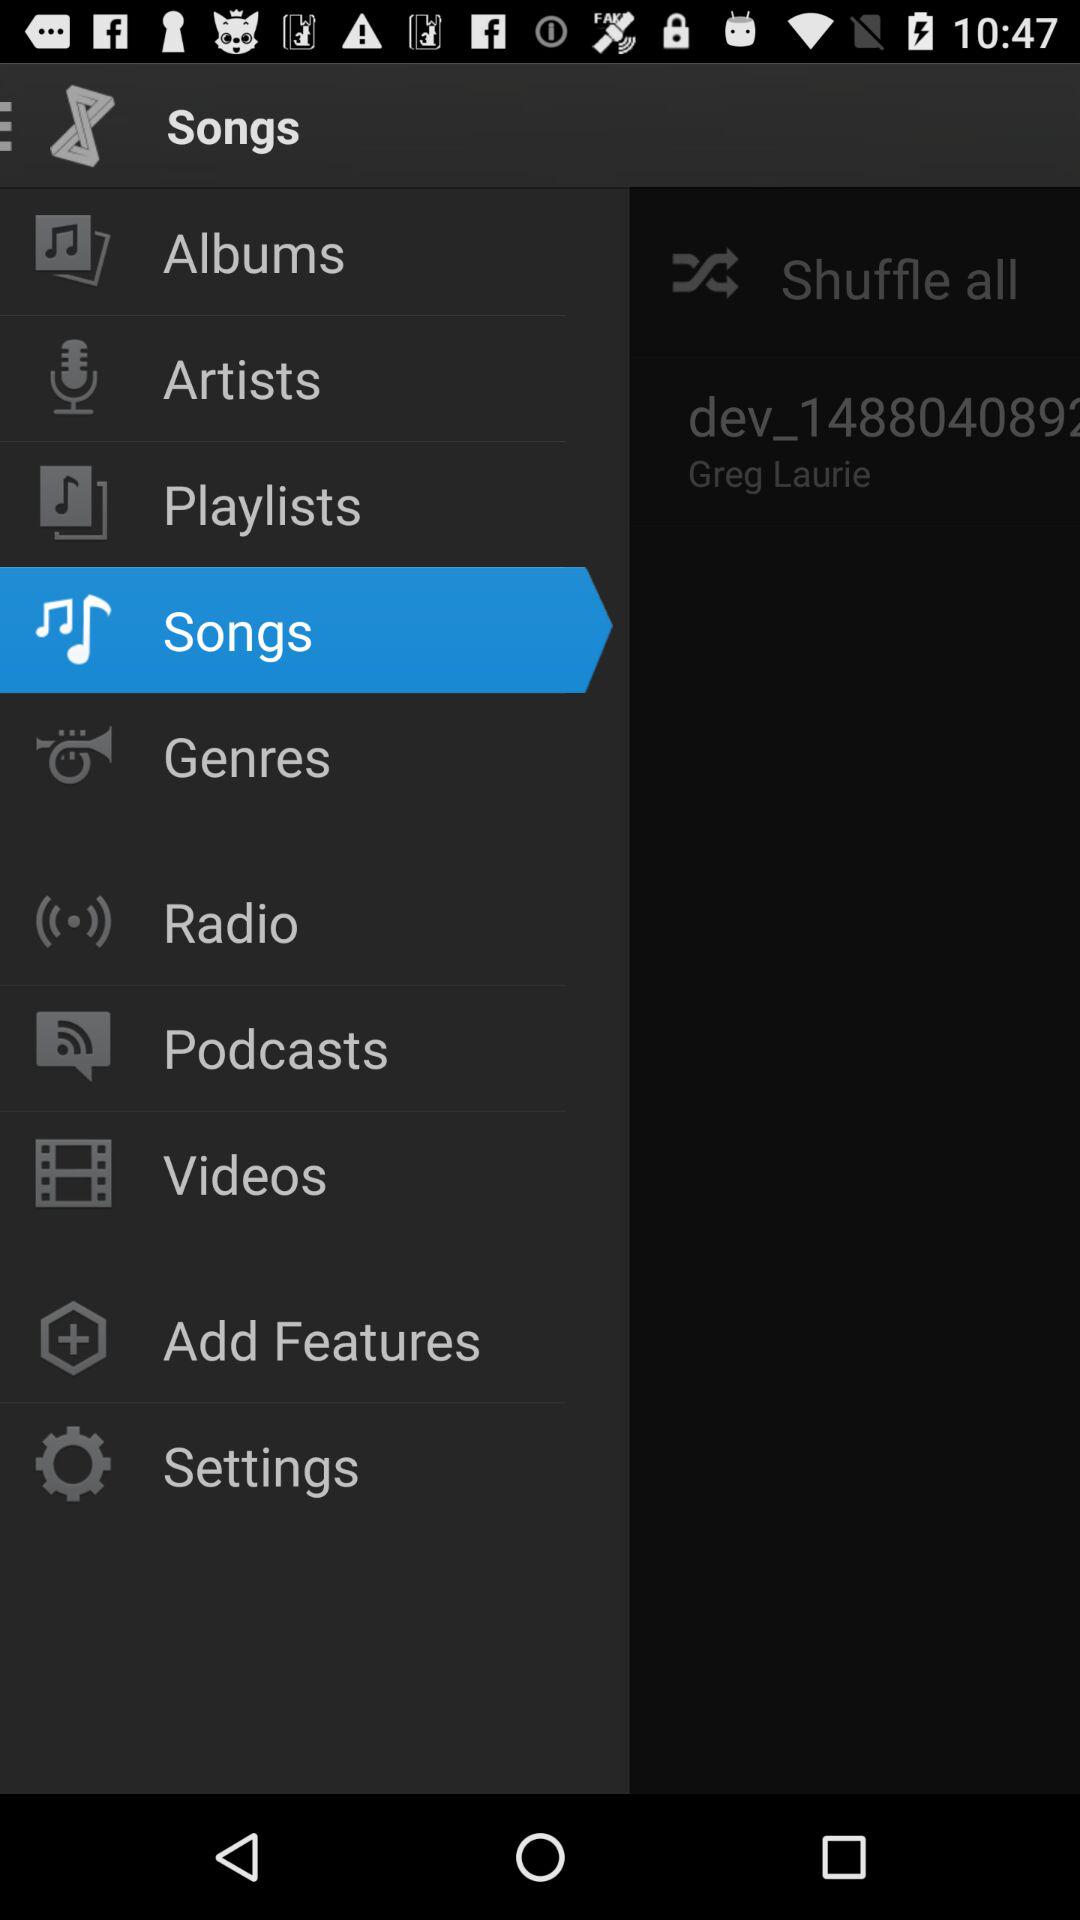 The image size is (1080, 1920). I want to click on click on icon which is left to the radio, so click(74, 921).